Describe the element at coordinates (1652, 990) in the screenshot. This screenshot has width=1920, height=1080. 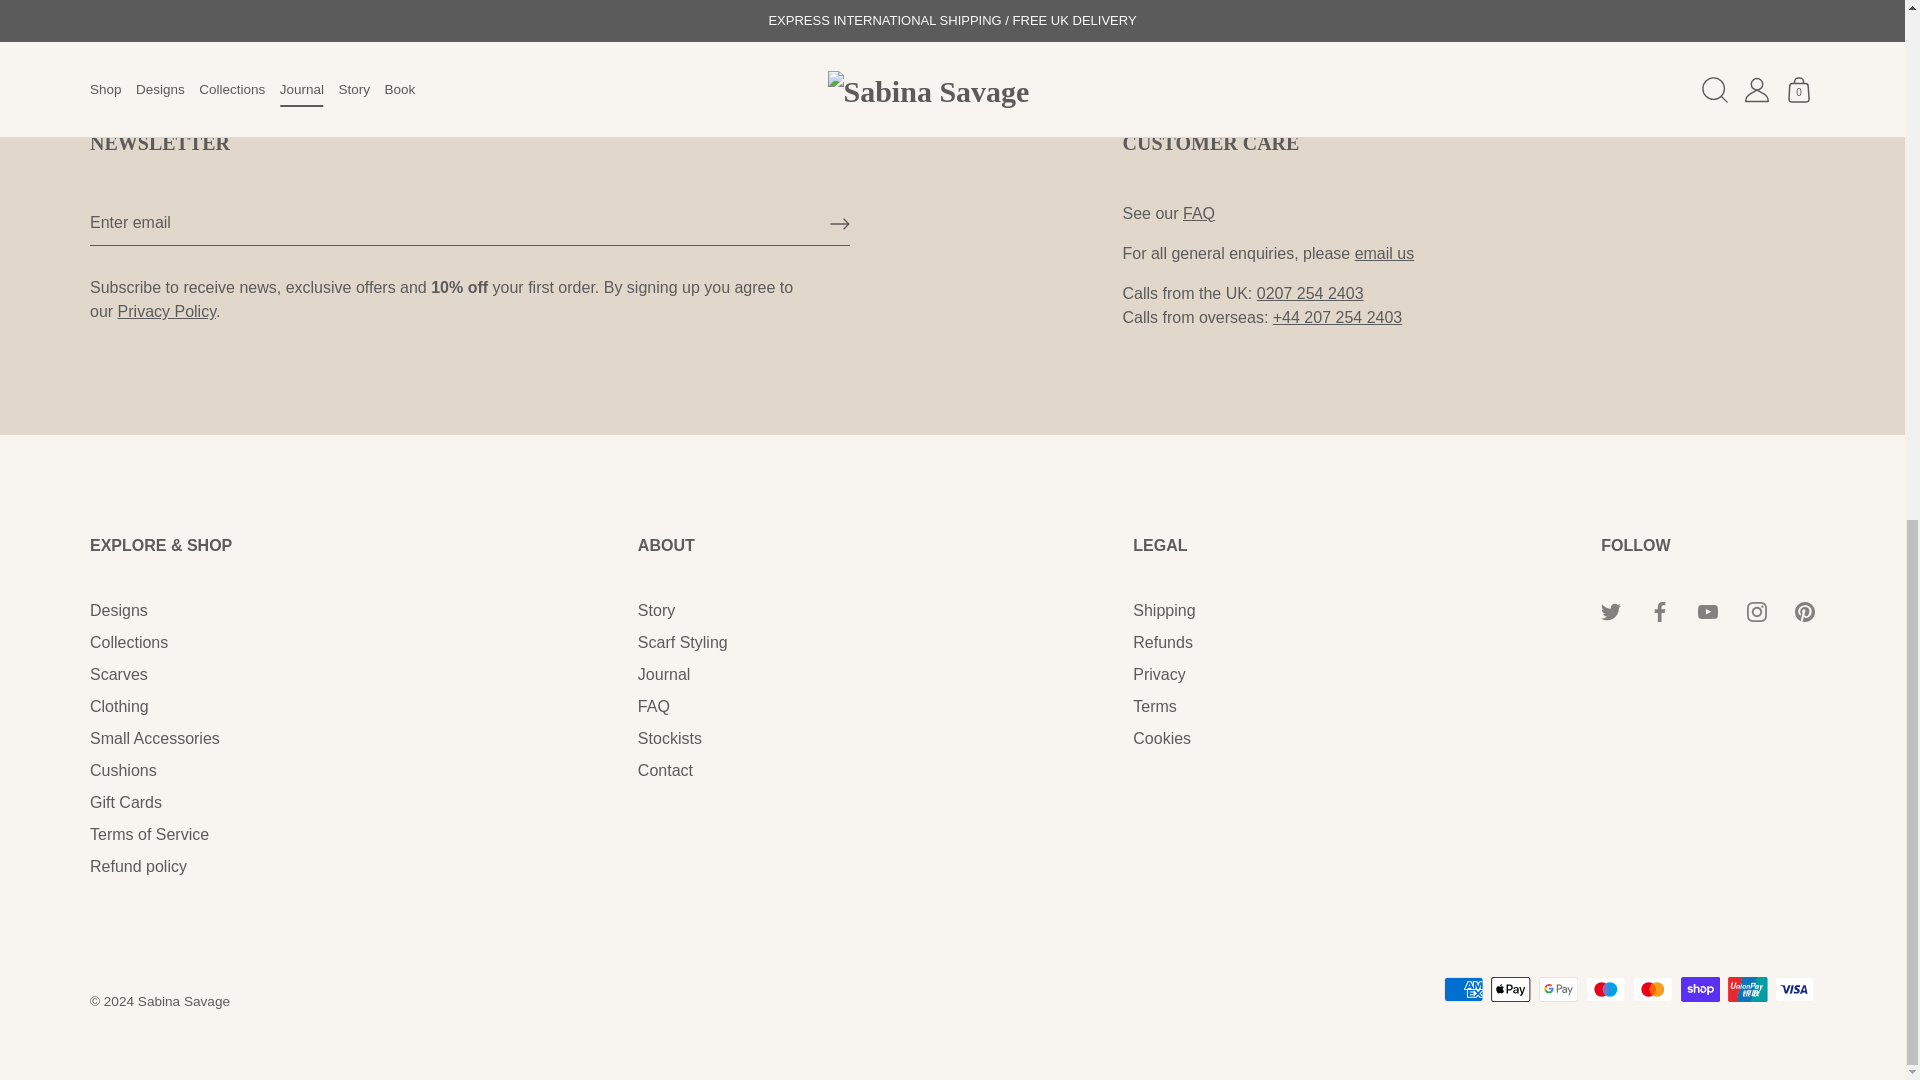
I see `Mastercard` at that location.